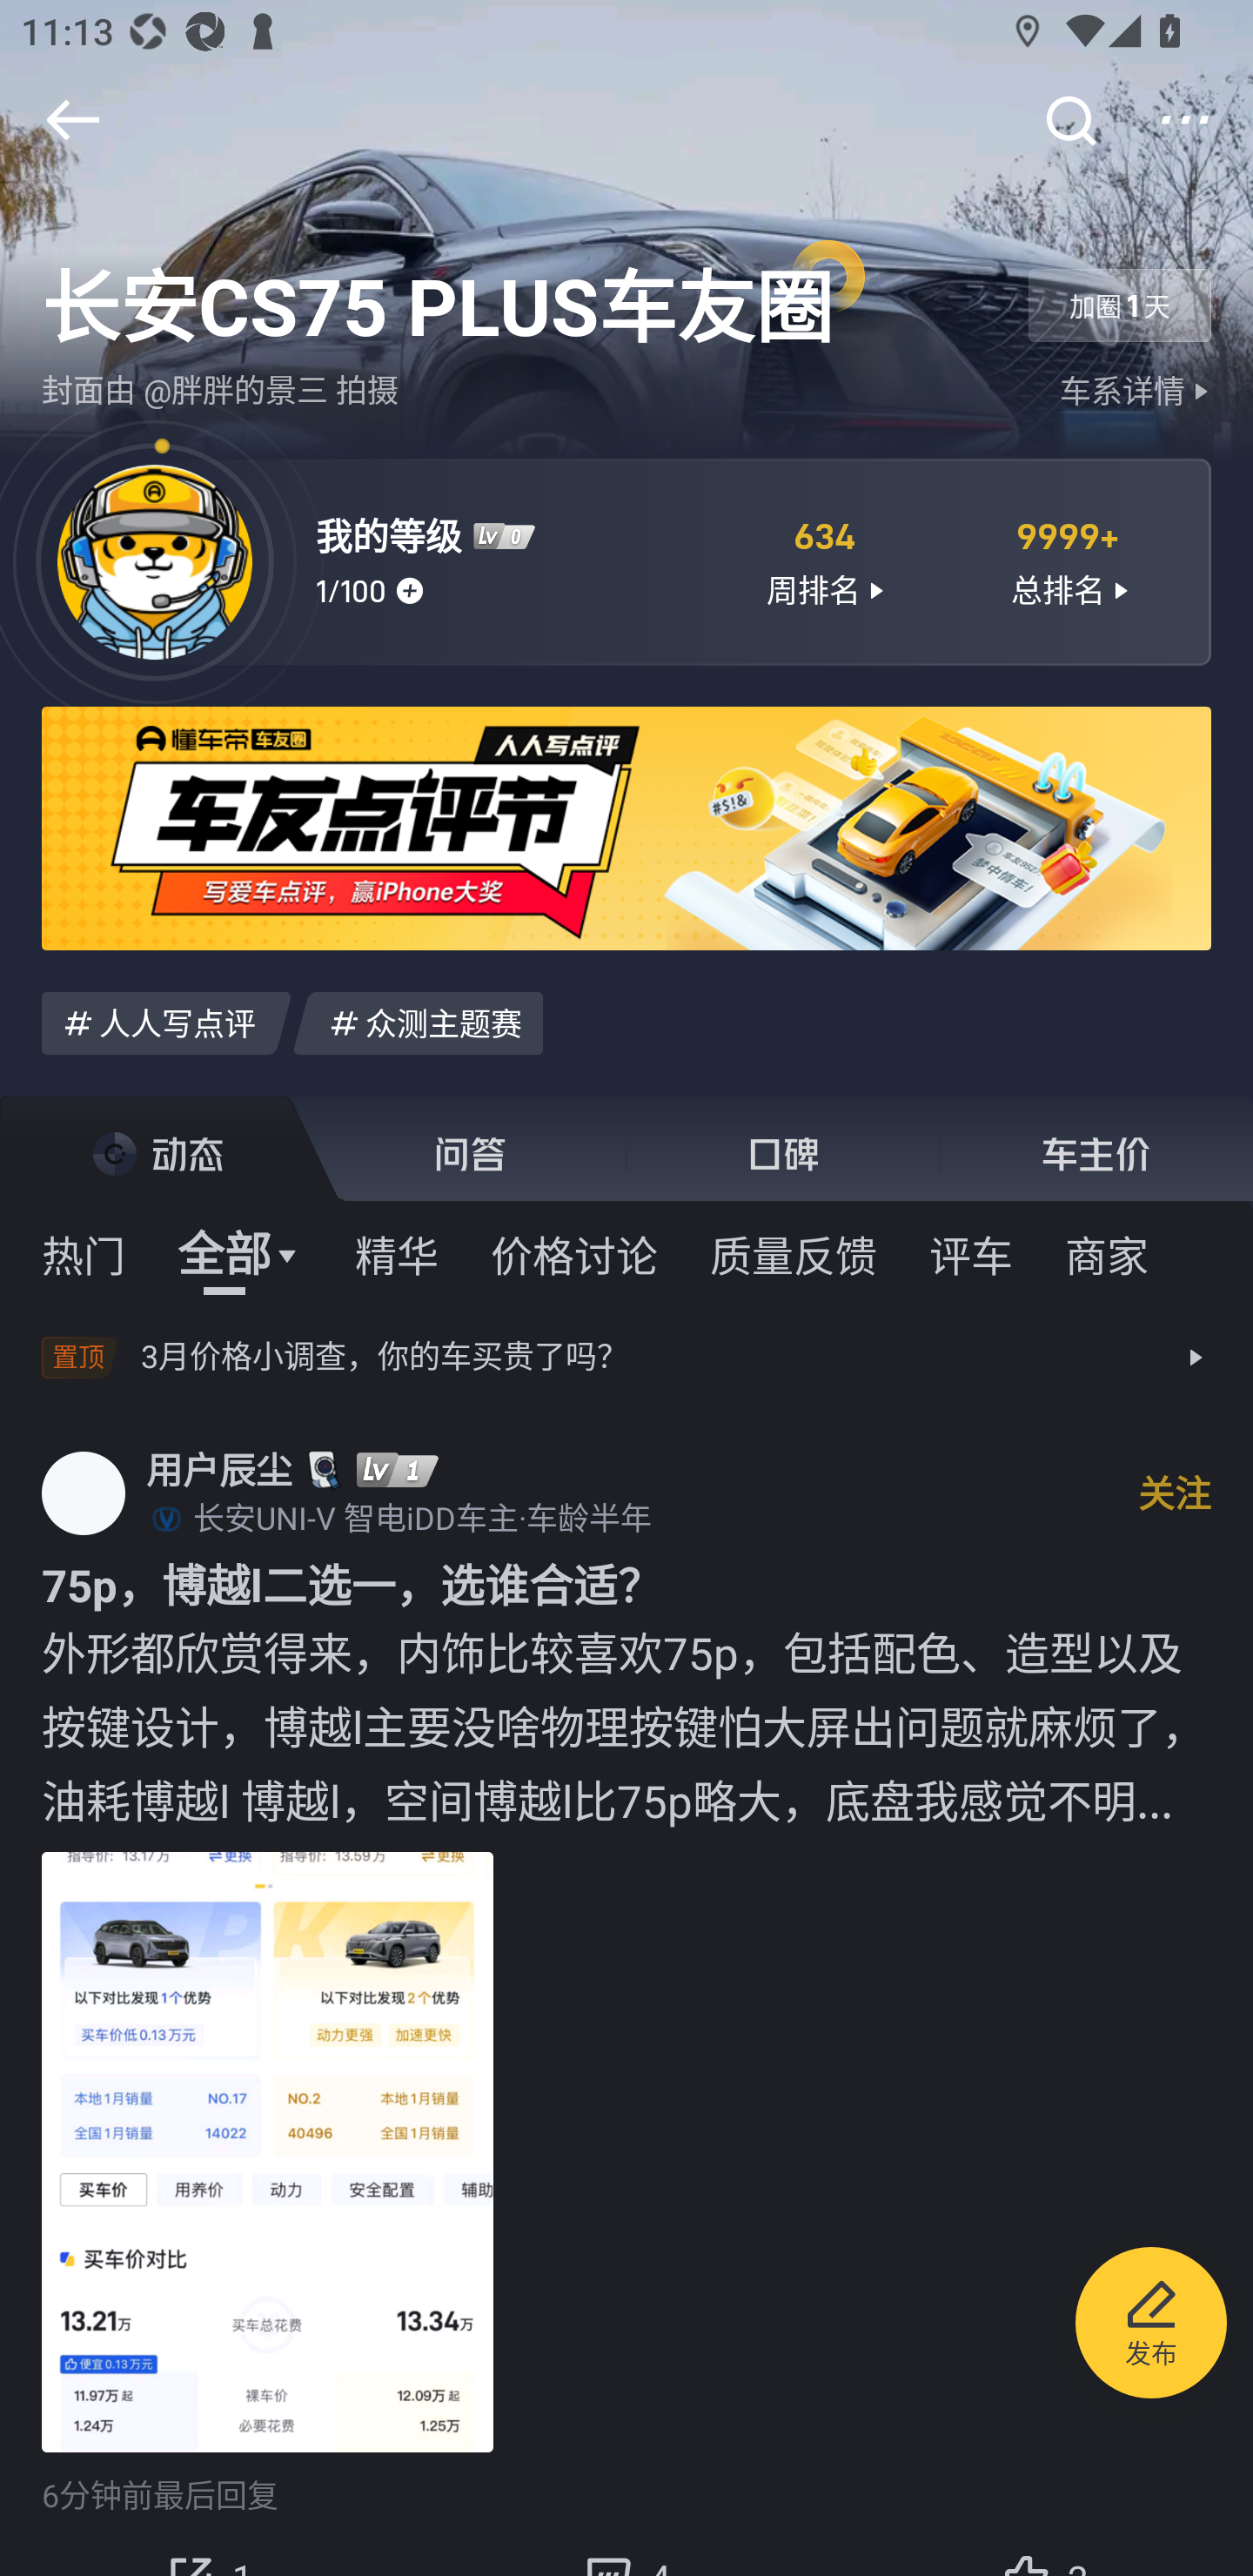  Describe the element at coordinates (626, 1358) in the screenshot. I see `置顶 3月价格小调查，你的车买贵了吗？ ` at that location.